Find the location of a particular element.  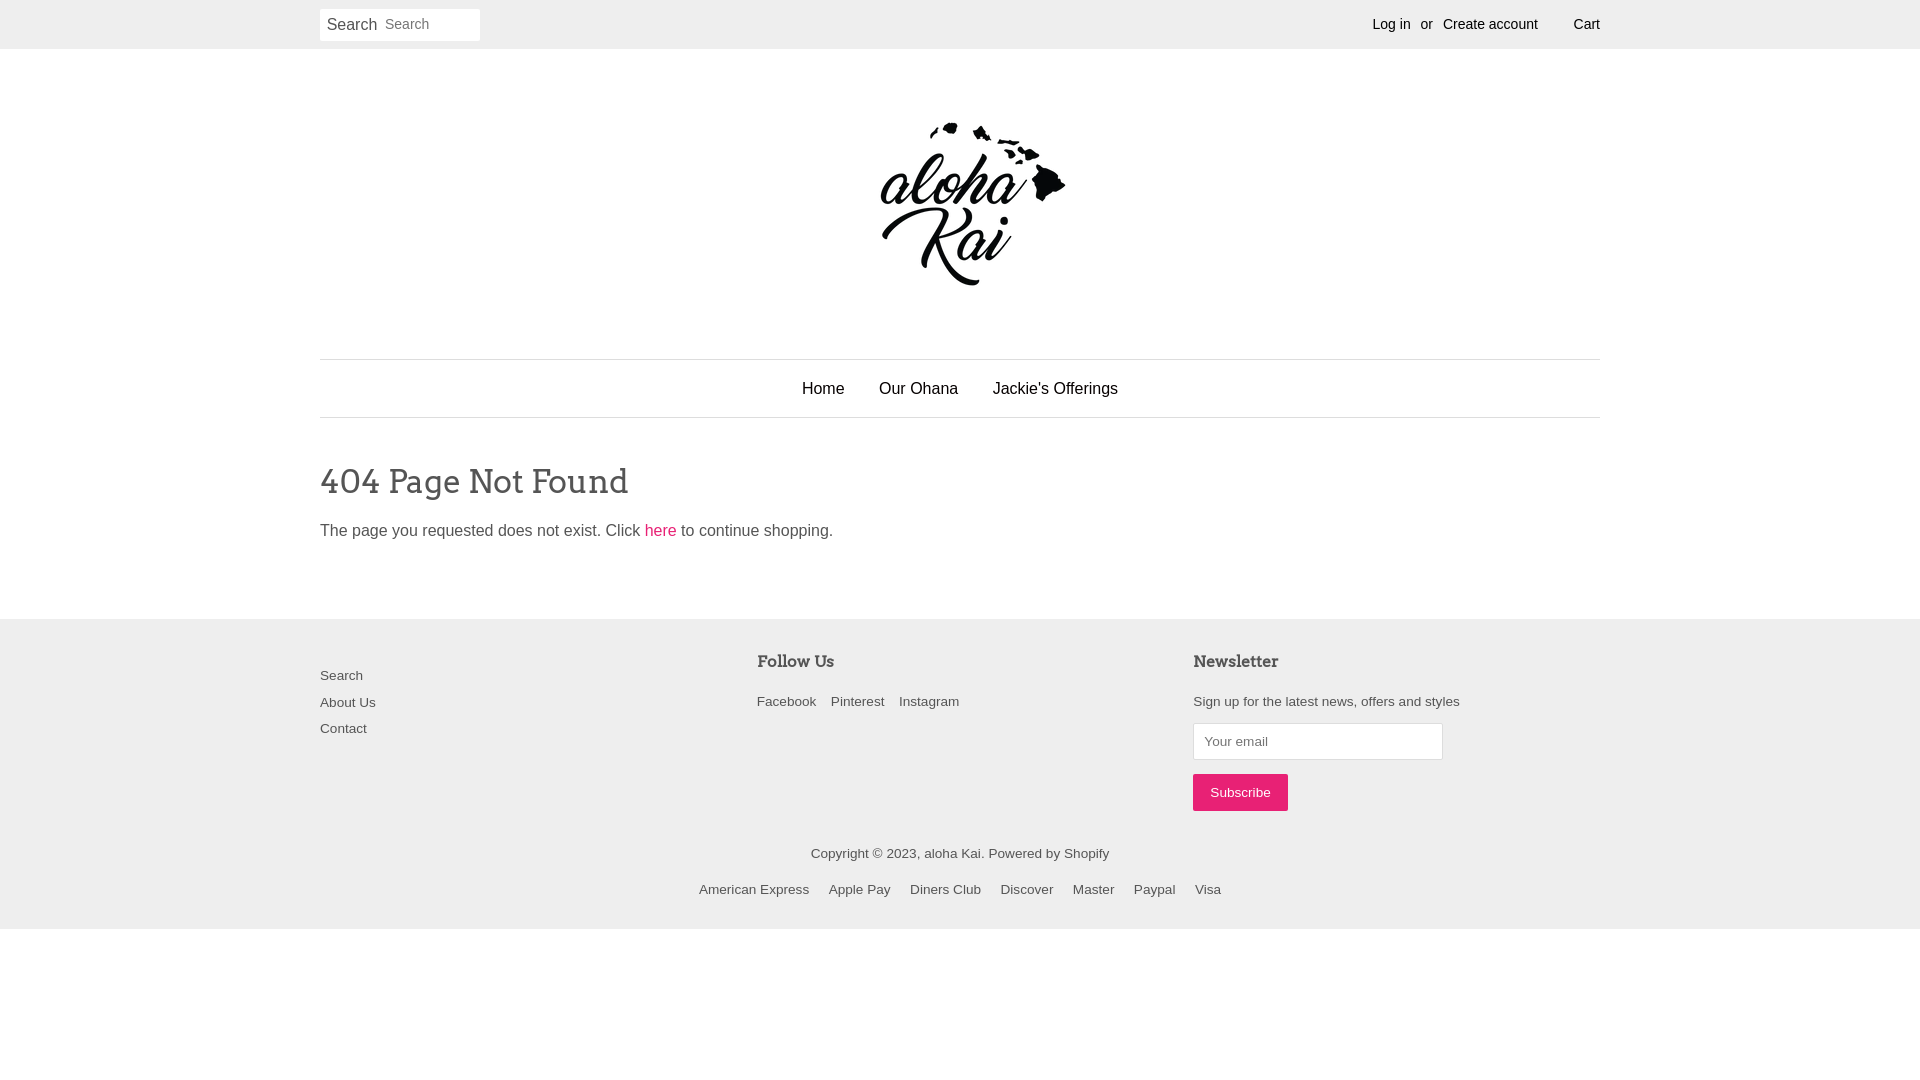

Jackie's Offerings is located at coordinates (1048, 388).